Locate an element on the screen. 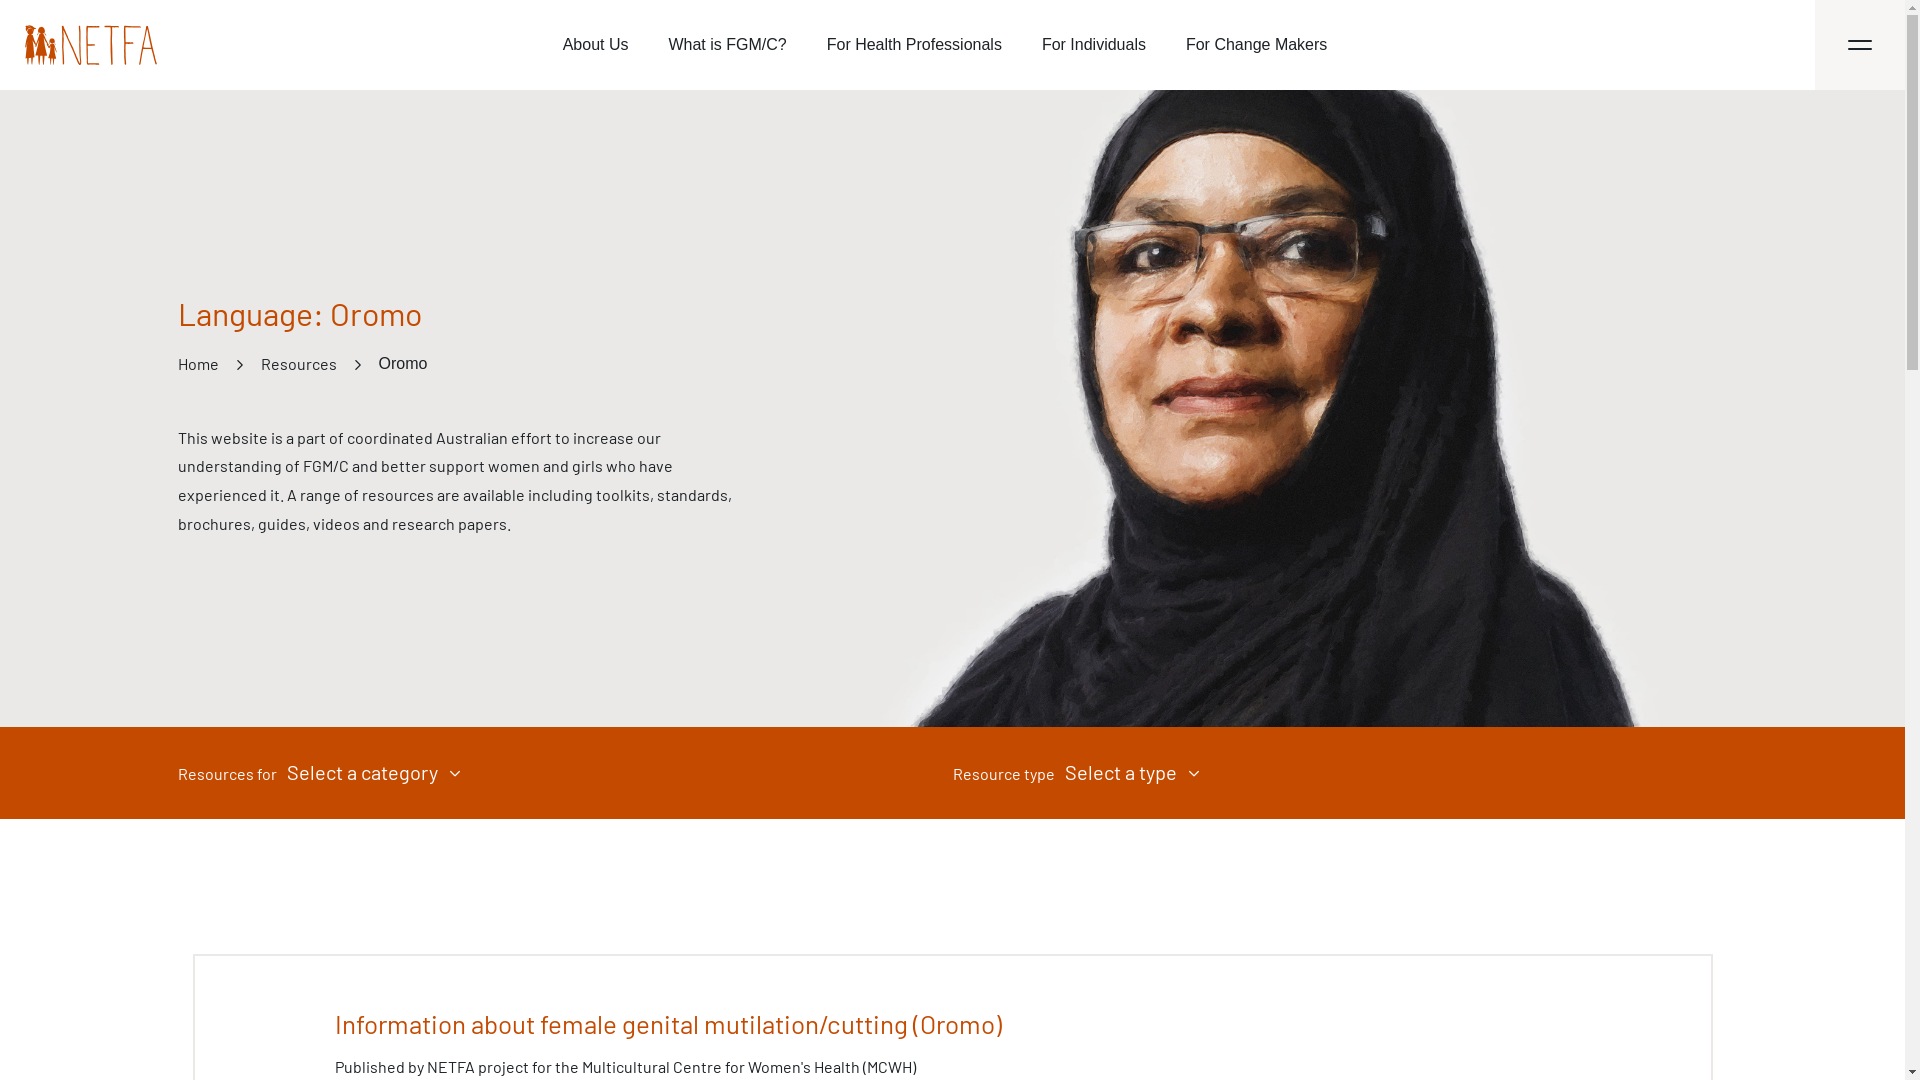 This screenshot has width=1920, height=1080. About Us is located at coordinates (596, 45).